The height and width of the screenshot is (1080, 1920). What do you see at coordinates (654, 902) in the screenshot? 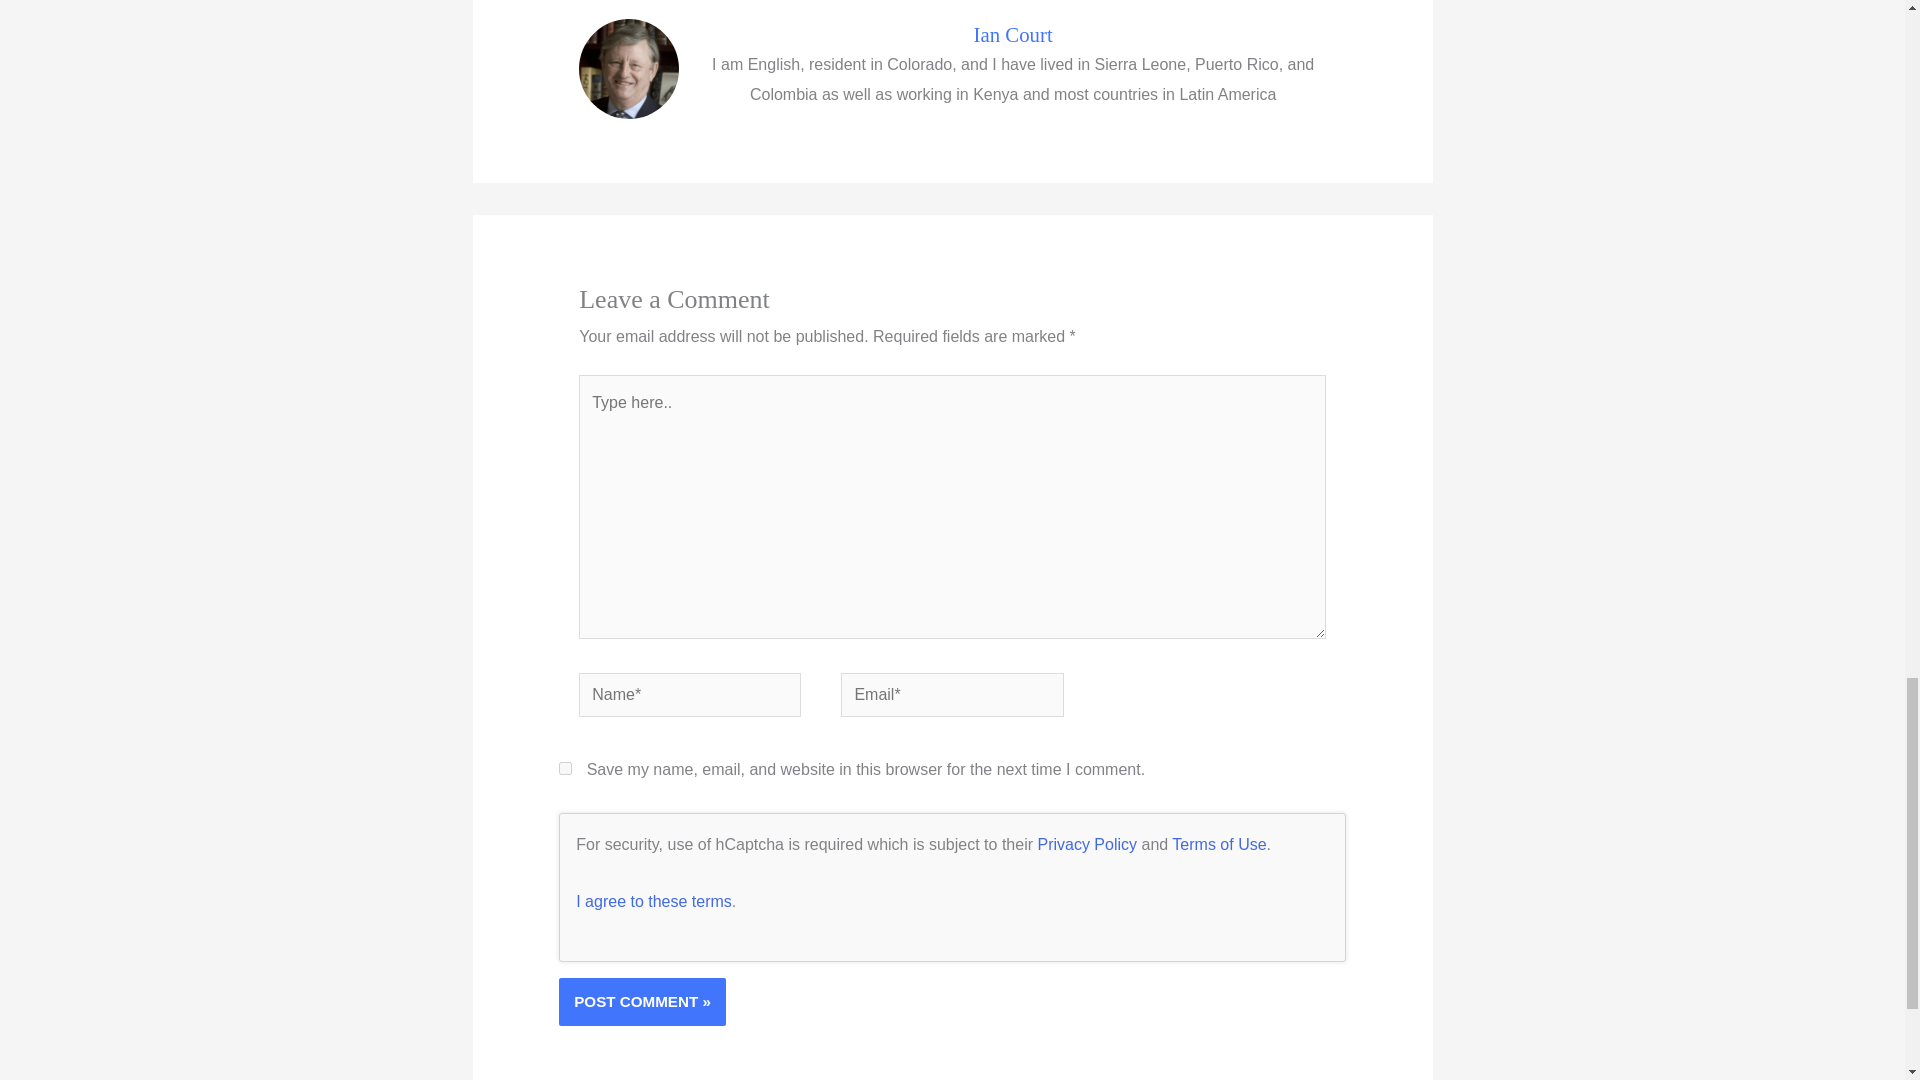
I see `I agree to these terms` at bounding box center [654, 902].